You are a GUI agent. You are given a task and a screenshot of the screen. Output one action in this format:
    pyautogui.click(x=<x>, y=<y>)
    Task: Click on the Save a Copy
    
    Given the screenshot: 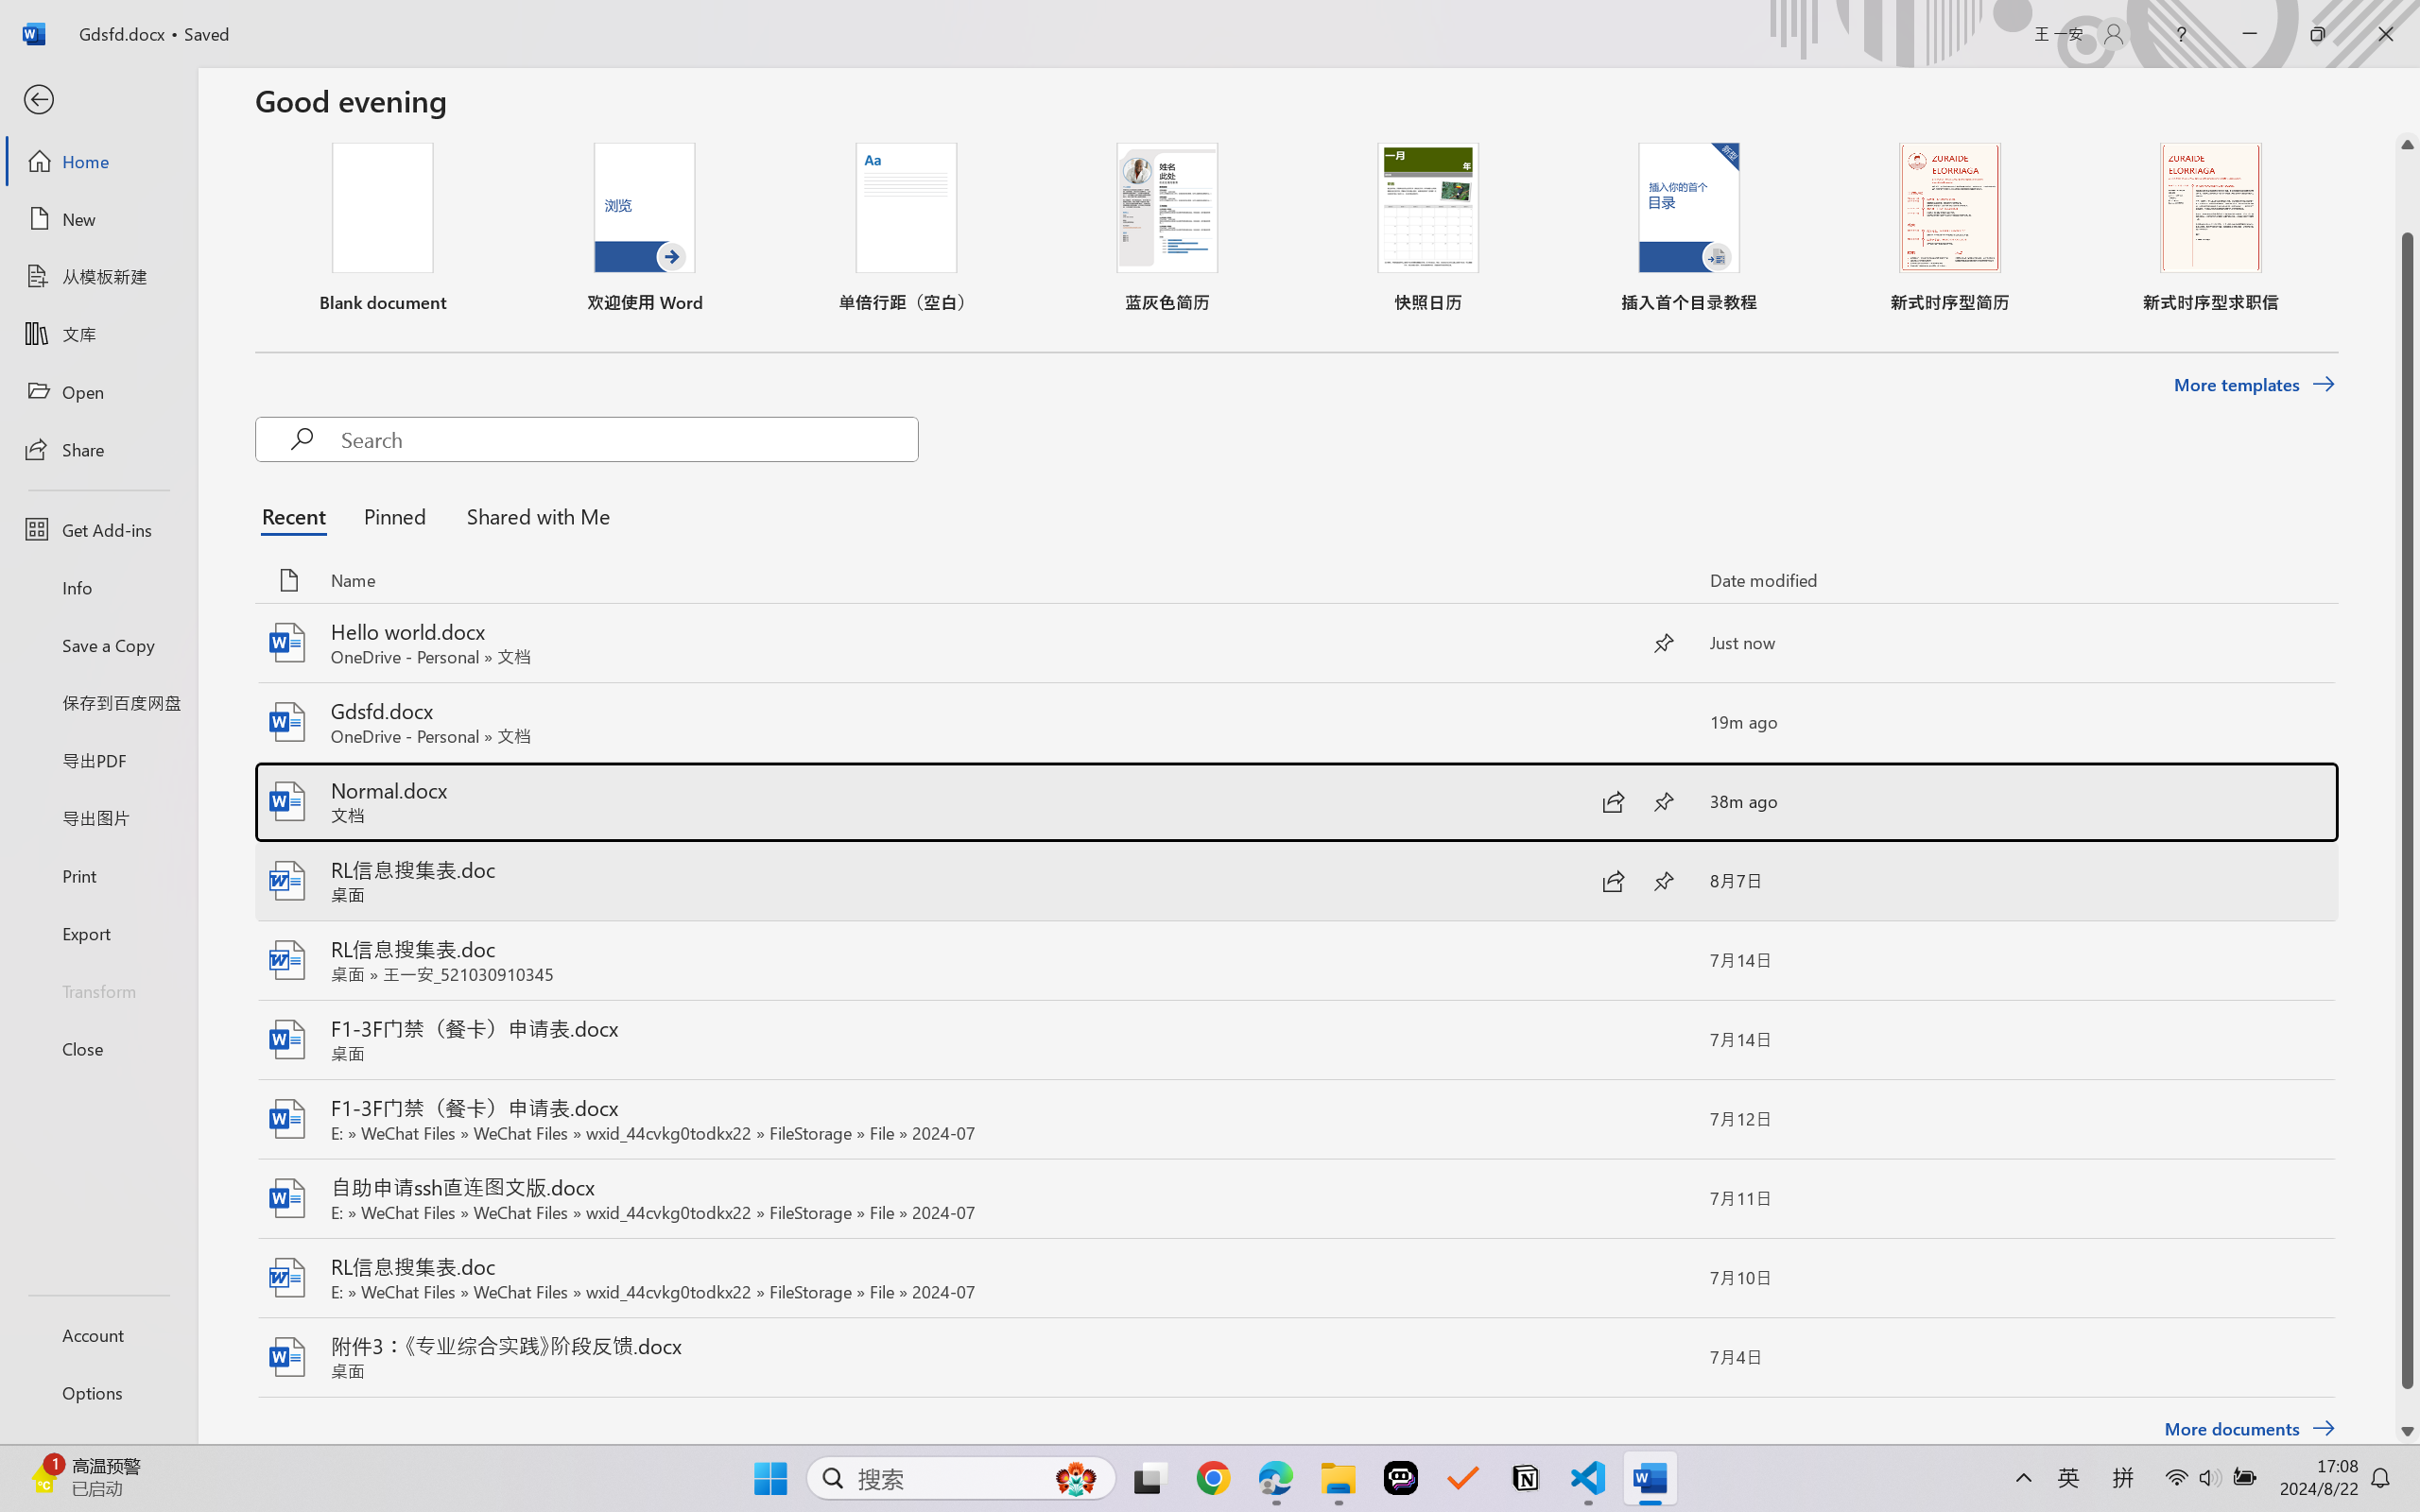 What is the action you would take?
    pyautogui.click(x=98, y=644)
    